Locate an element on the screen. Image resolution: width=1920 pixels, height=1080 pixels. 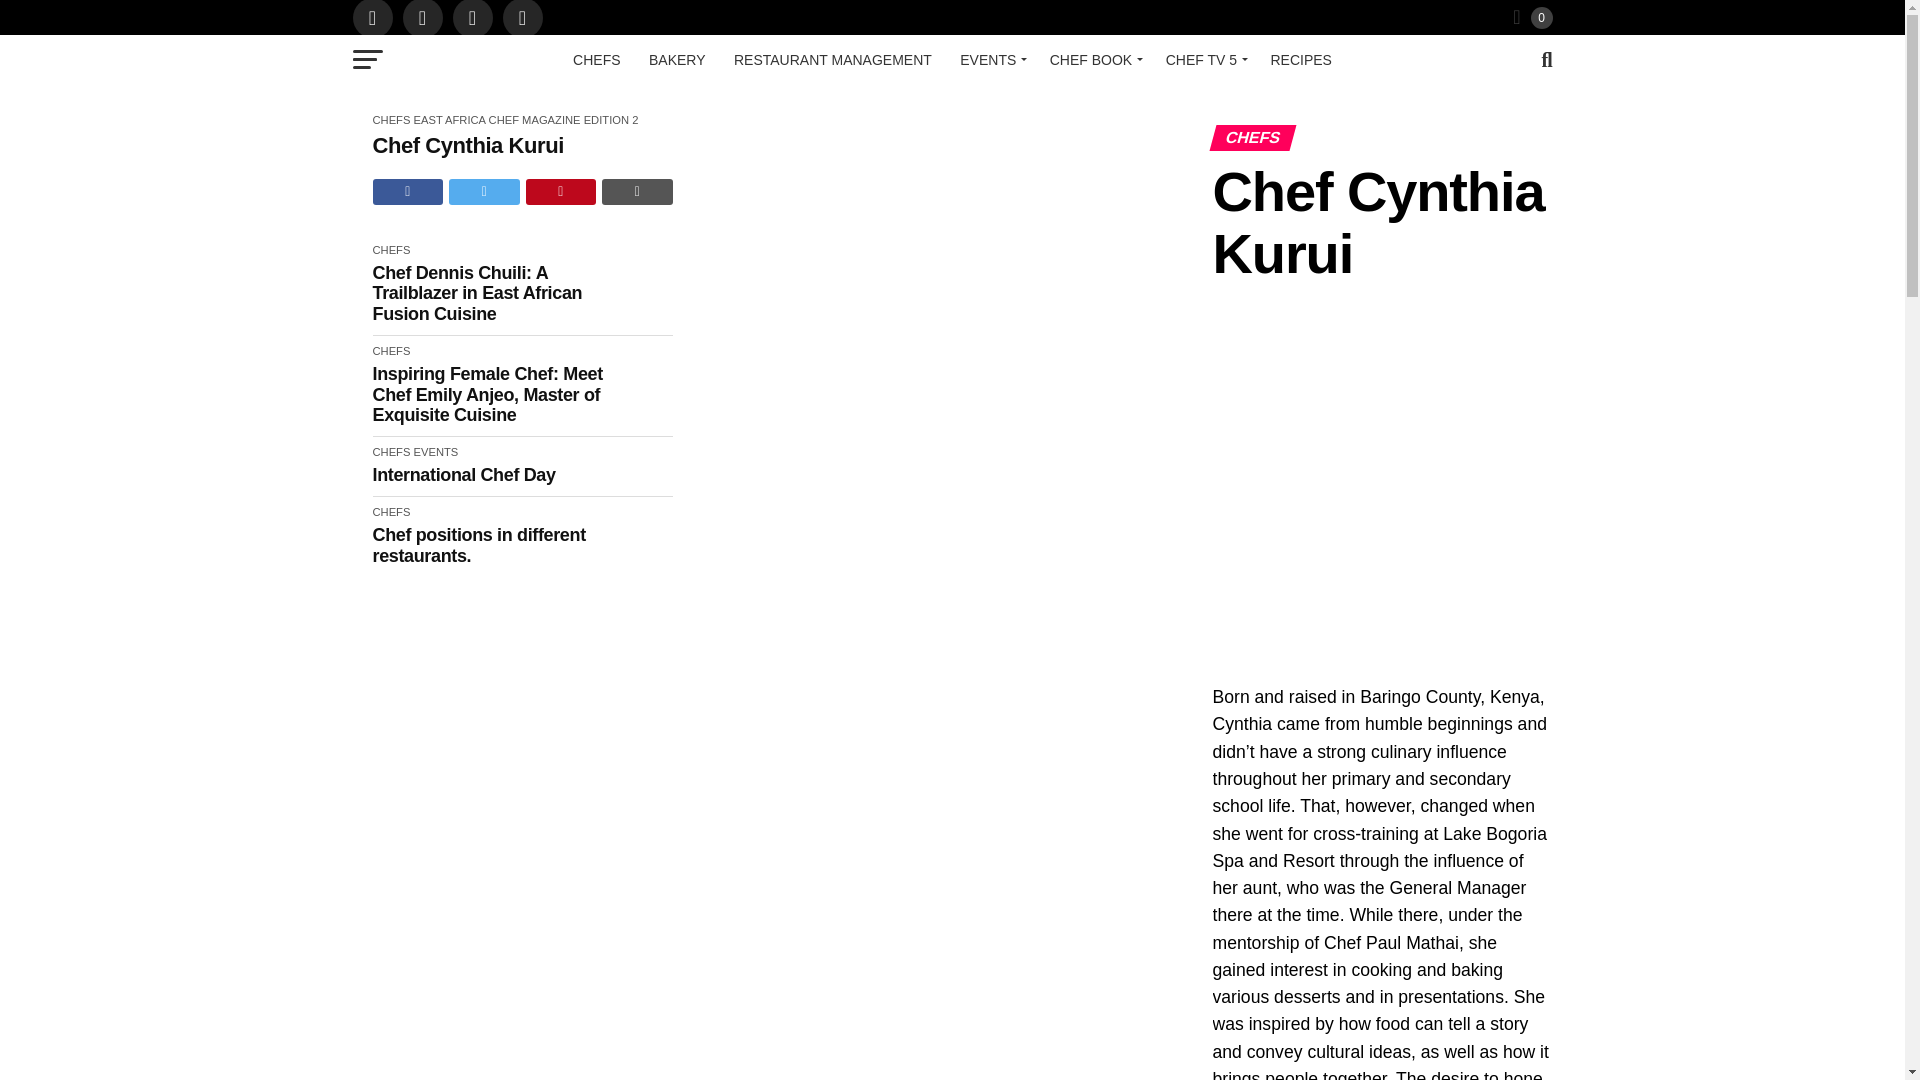
Pin This Post is located at coordinates (562, 191).